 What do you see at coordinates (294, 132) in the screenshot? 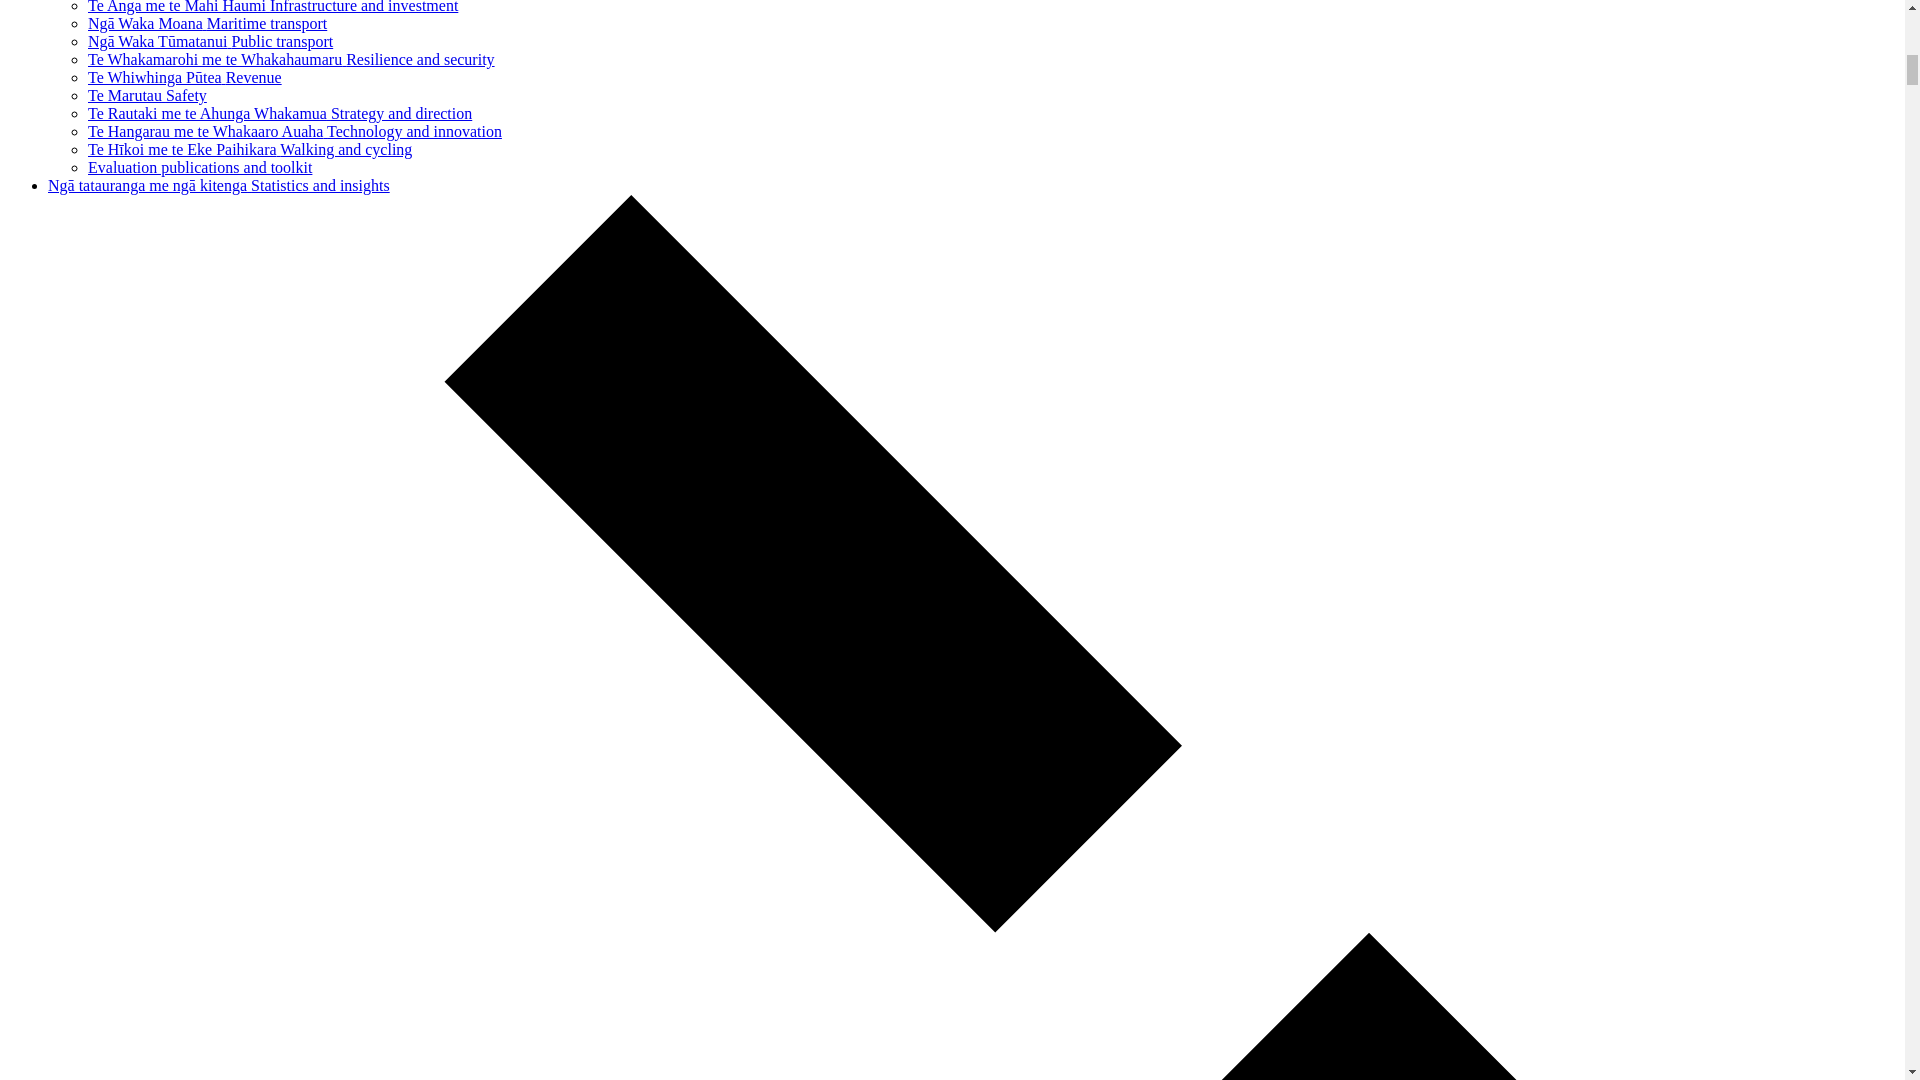
I see `Te Hangarau me te Whakaaro Auaha Technology and innovation` at bounding box center [294, 132].